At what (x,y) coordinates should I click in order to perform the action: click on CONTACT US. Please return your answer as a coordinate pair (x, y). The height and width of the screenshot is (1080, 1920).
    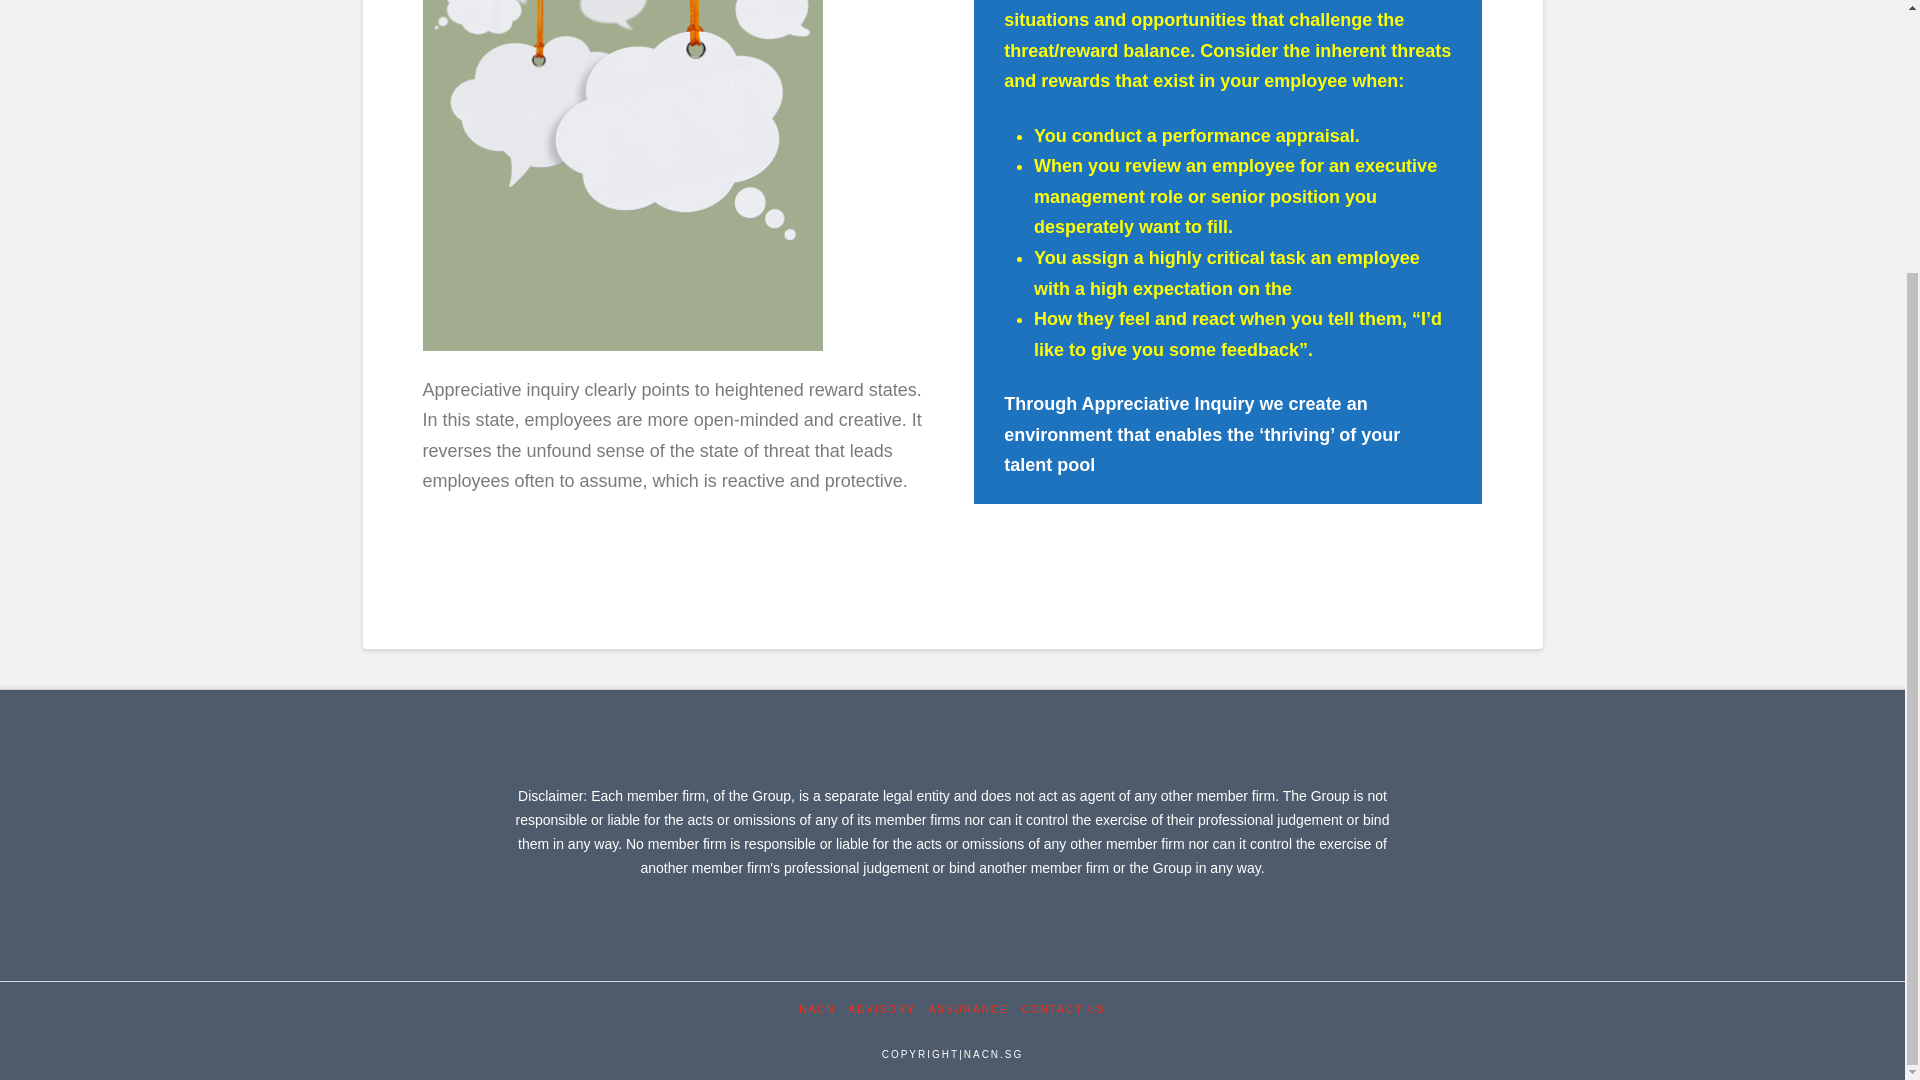
    Looking at the image, I should click on (1063, 1010).